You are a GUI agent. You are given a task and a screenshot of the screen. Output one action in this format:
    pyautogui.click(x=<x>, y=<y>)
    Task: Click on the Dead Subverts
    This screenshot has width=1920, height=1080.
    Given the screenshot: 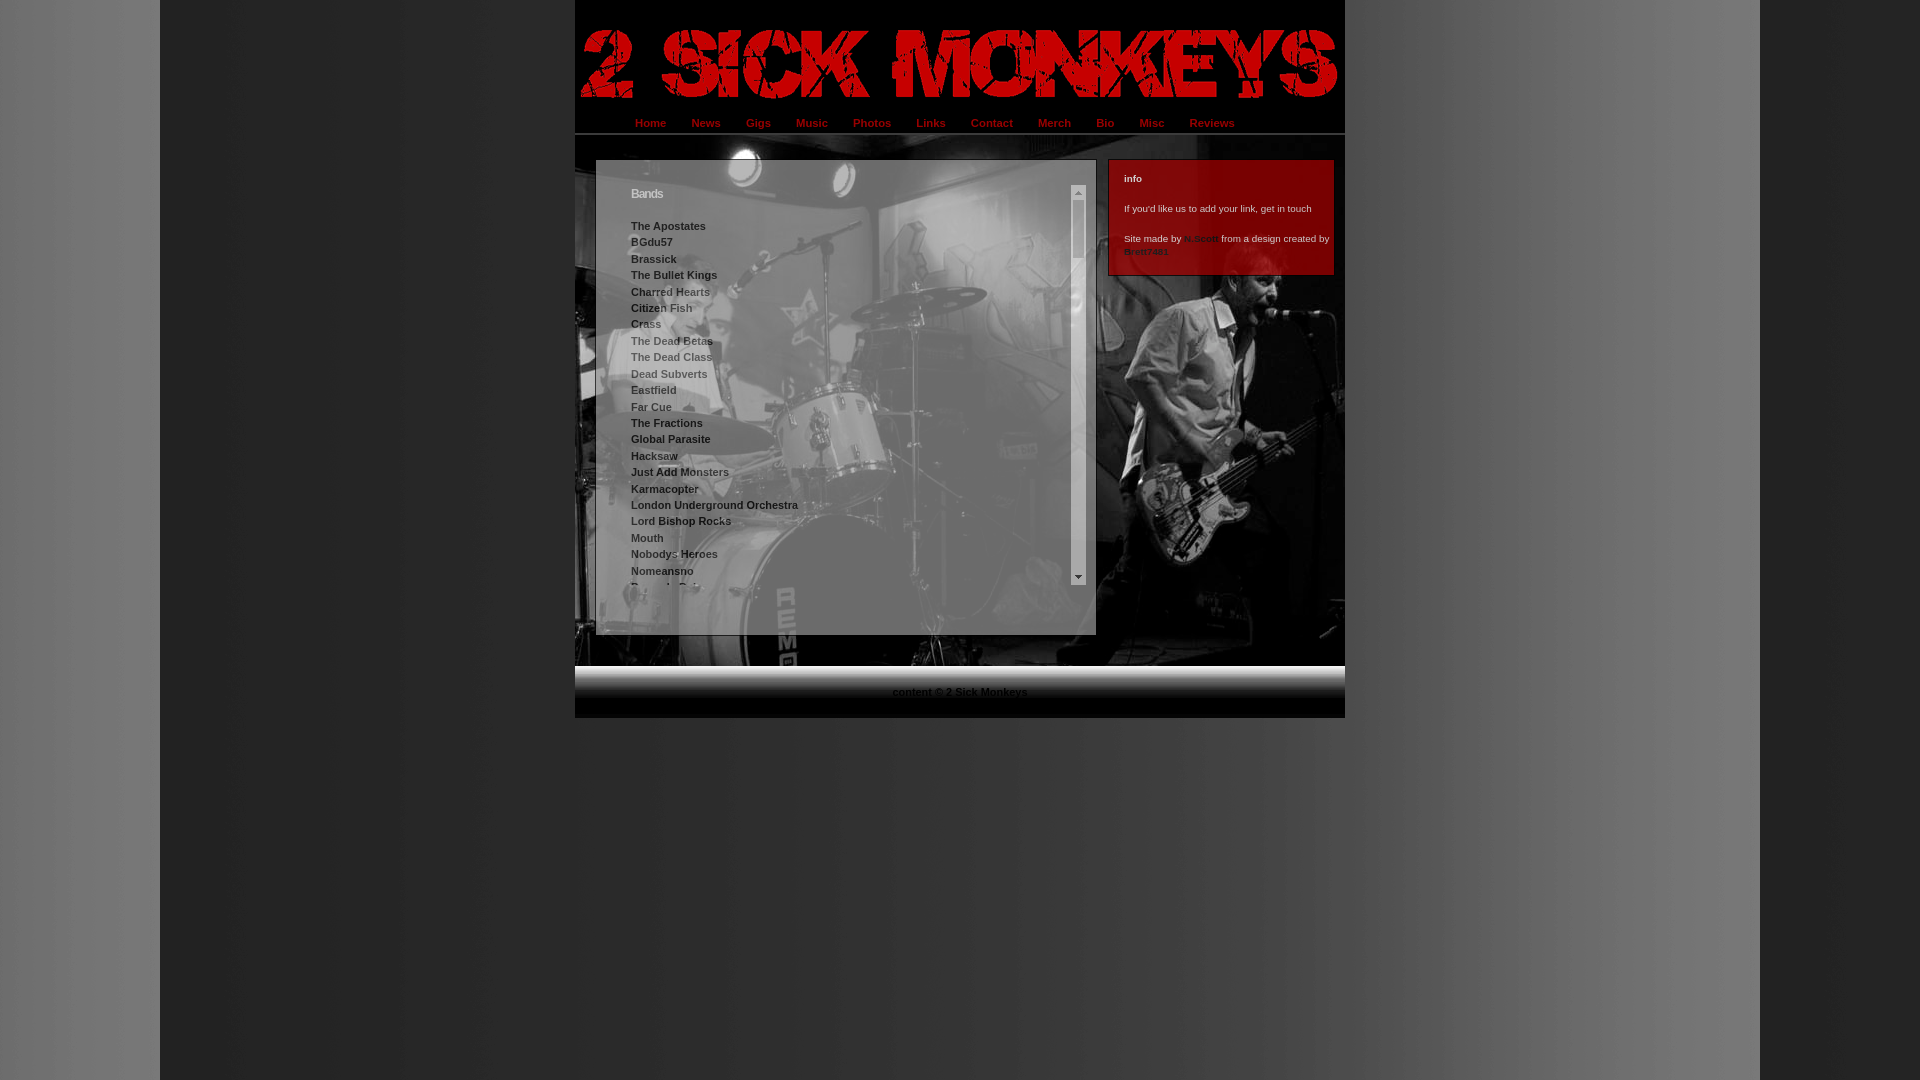 What is the action you would take?
    pyautogui.click(x=670, y=374)
    